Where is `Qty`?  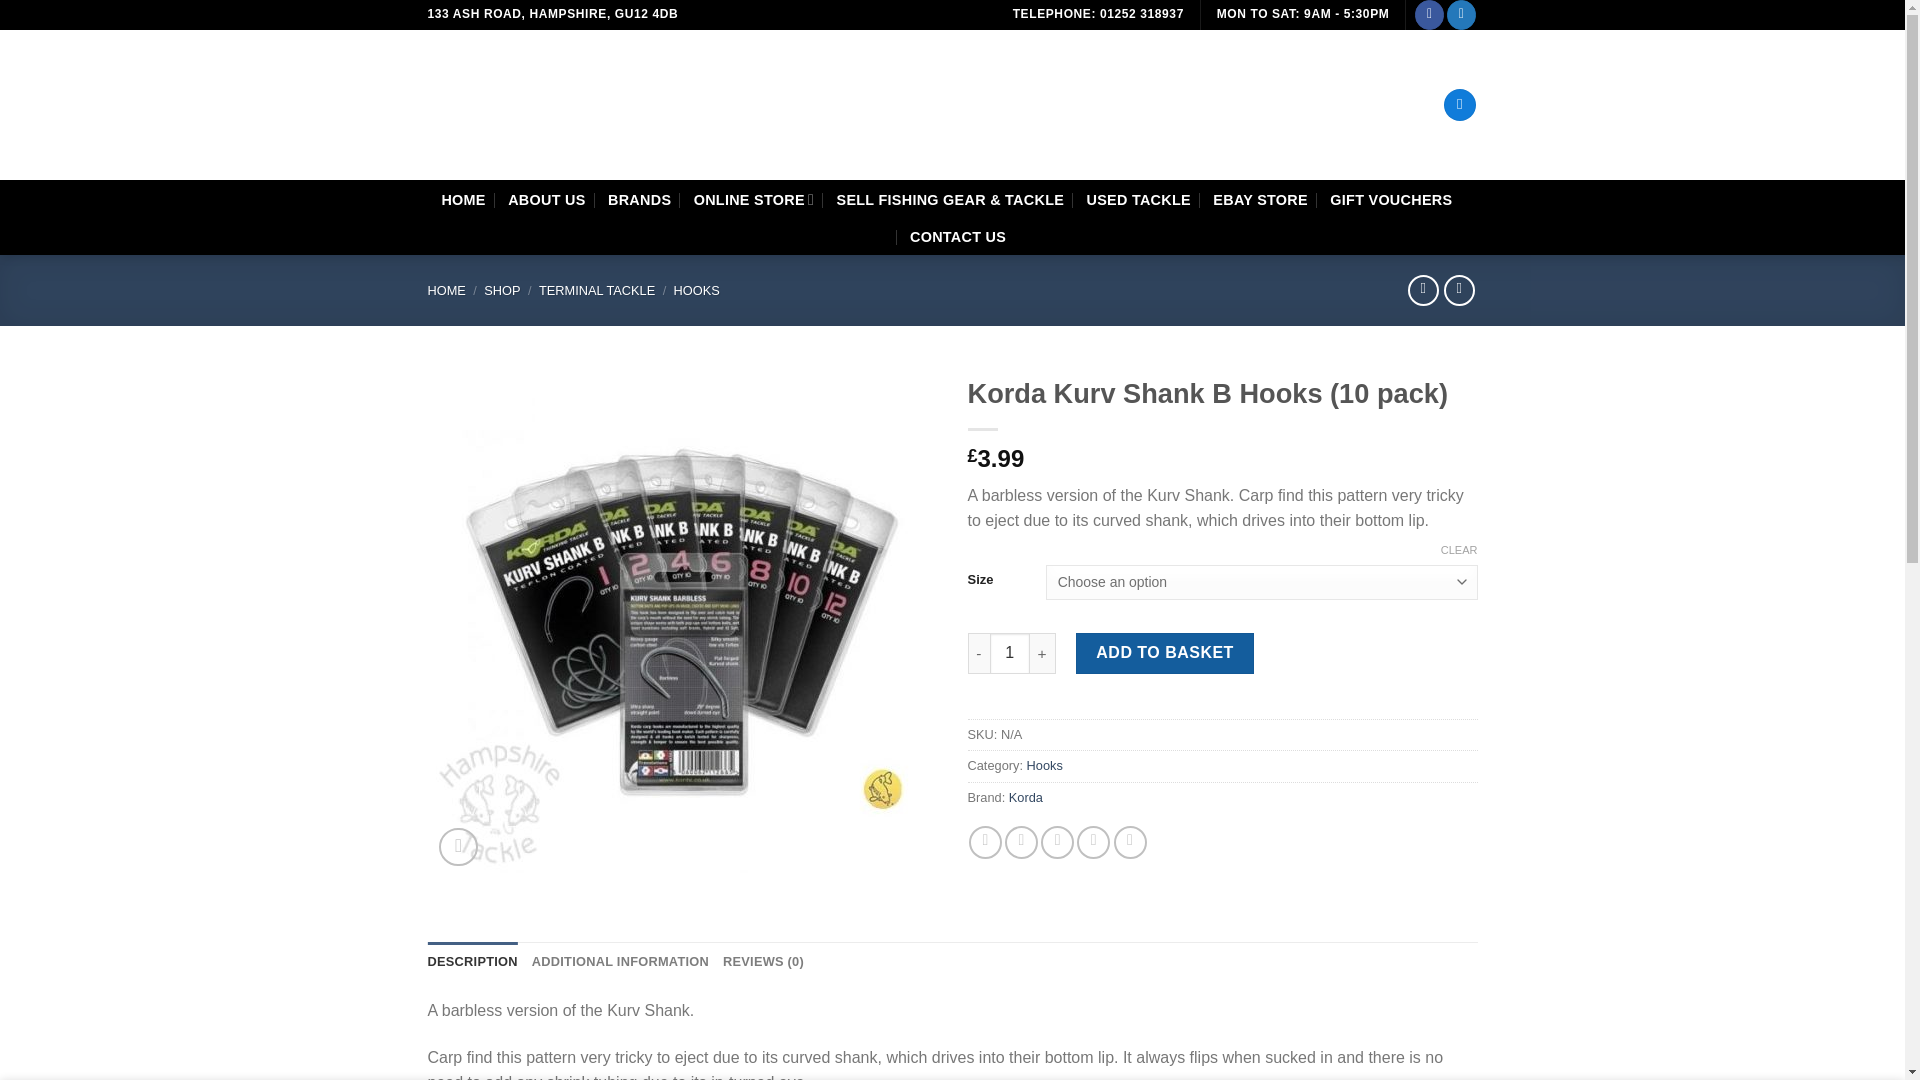 Qty is located at coordinates (1010, 652).